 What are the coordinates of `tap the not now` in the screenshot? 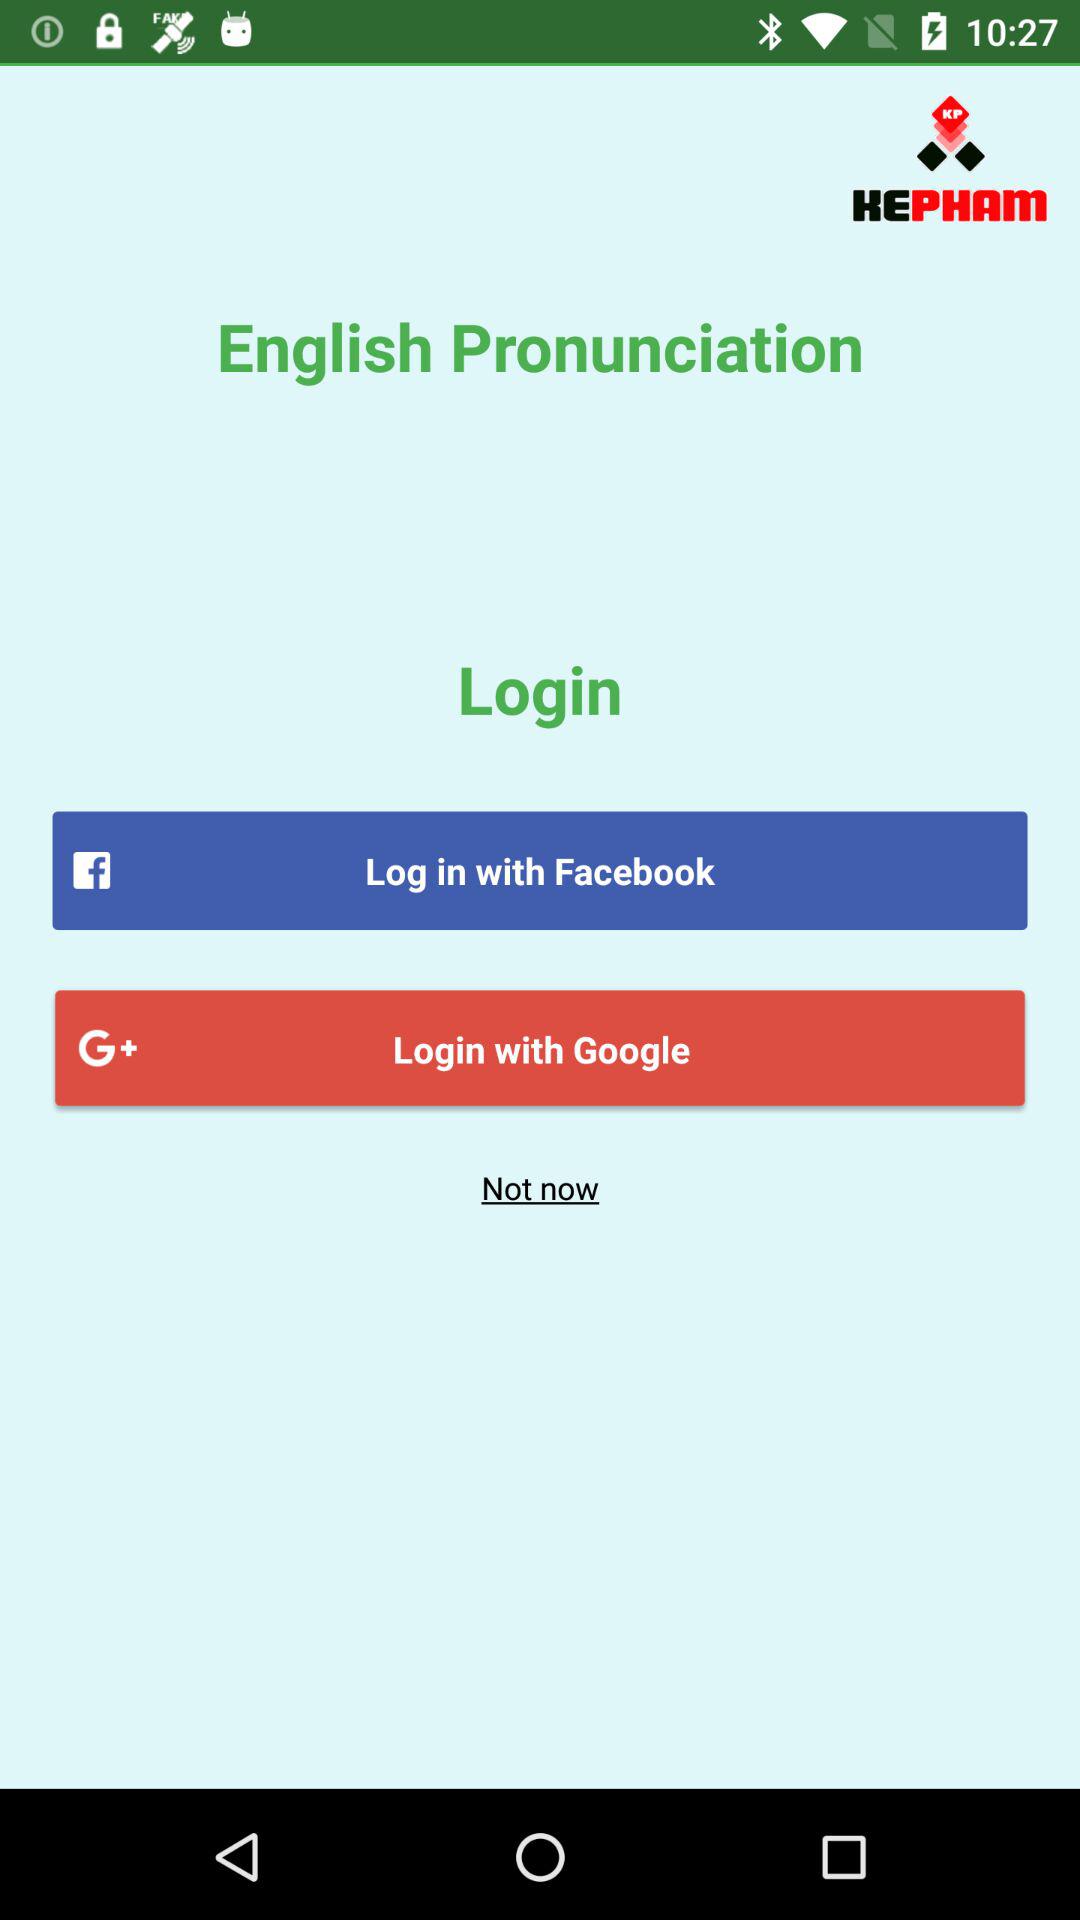 It's located at (540, 1187).